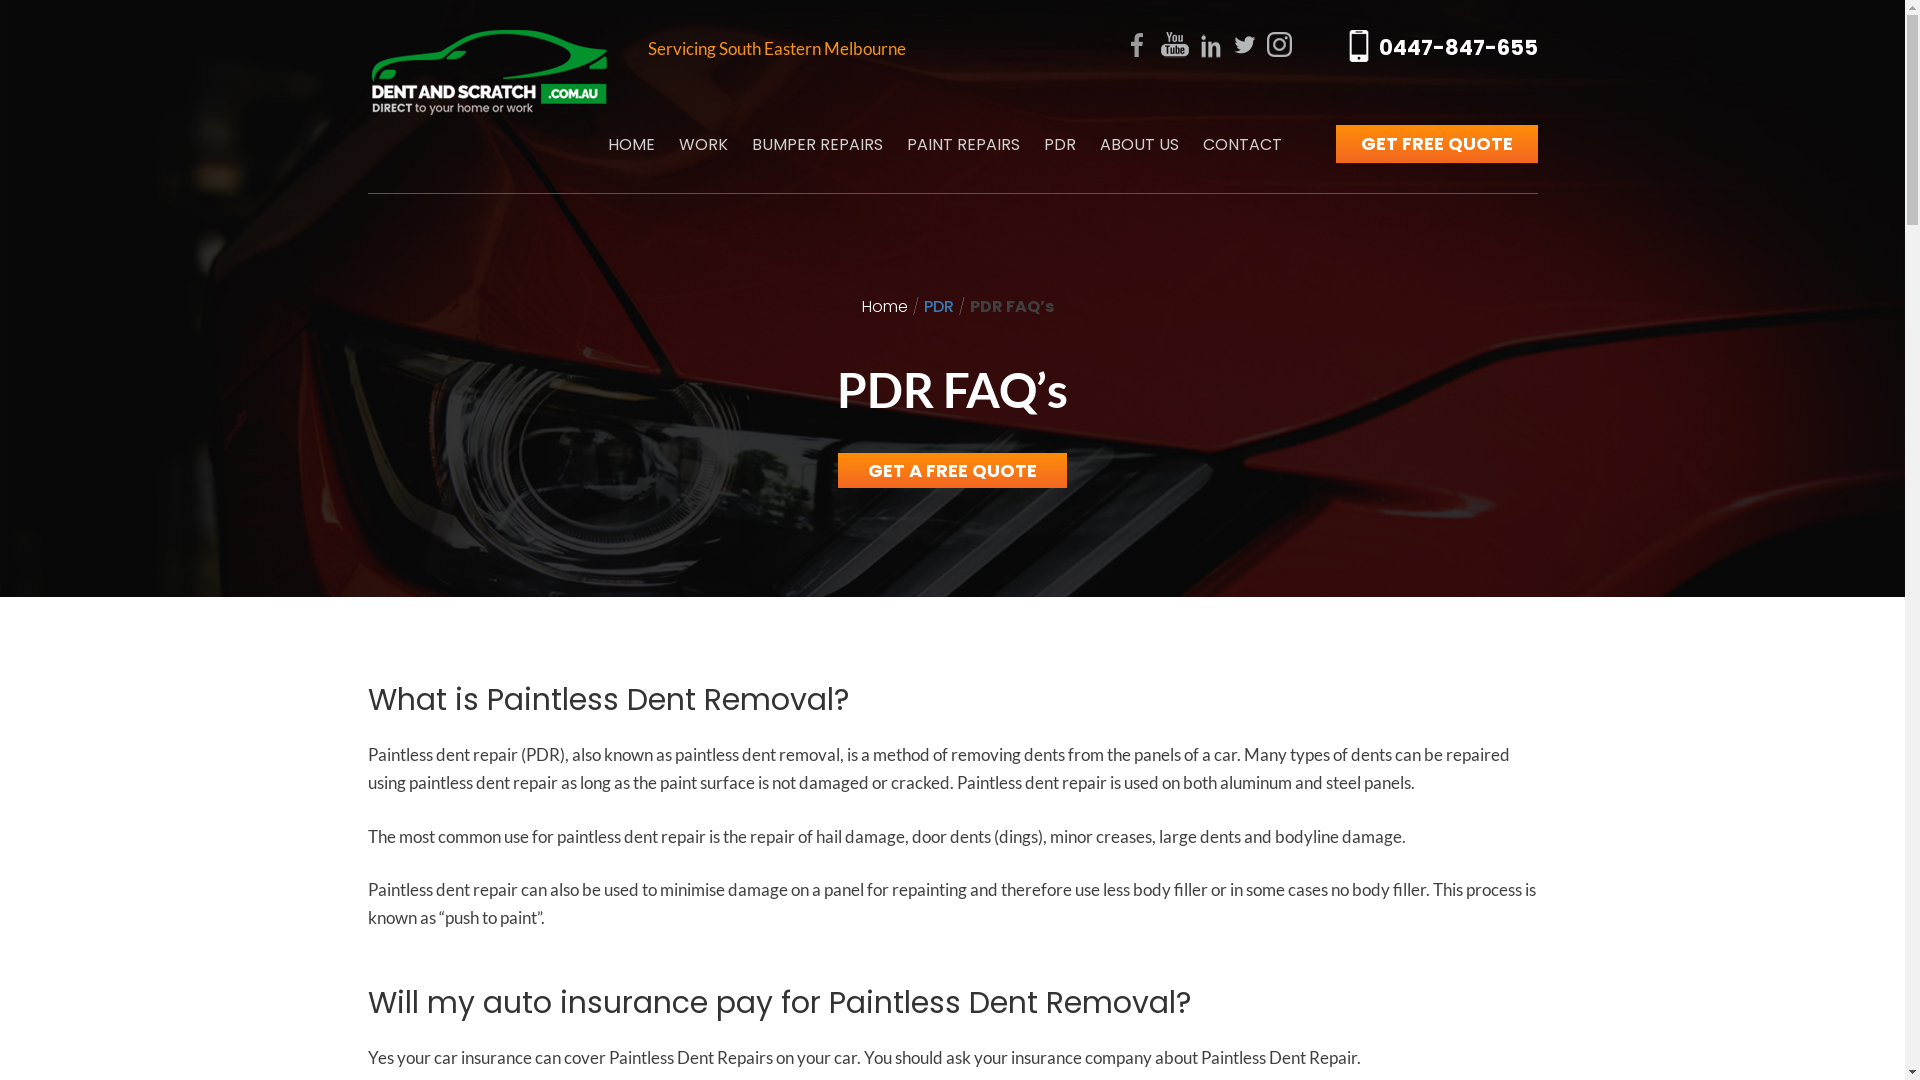 The height and width of the screenshot is (1080, 1920). I want to click on WORK, so click(702, 145).